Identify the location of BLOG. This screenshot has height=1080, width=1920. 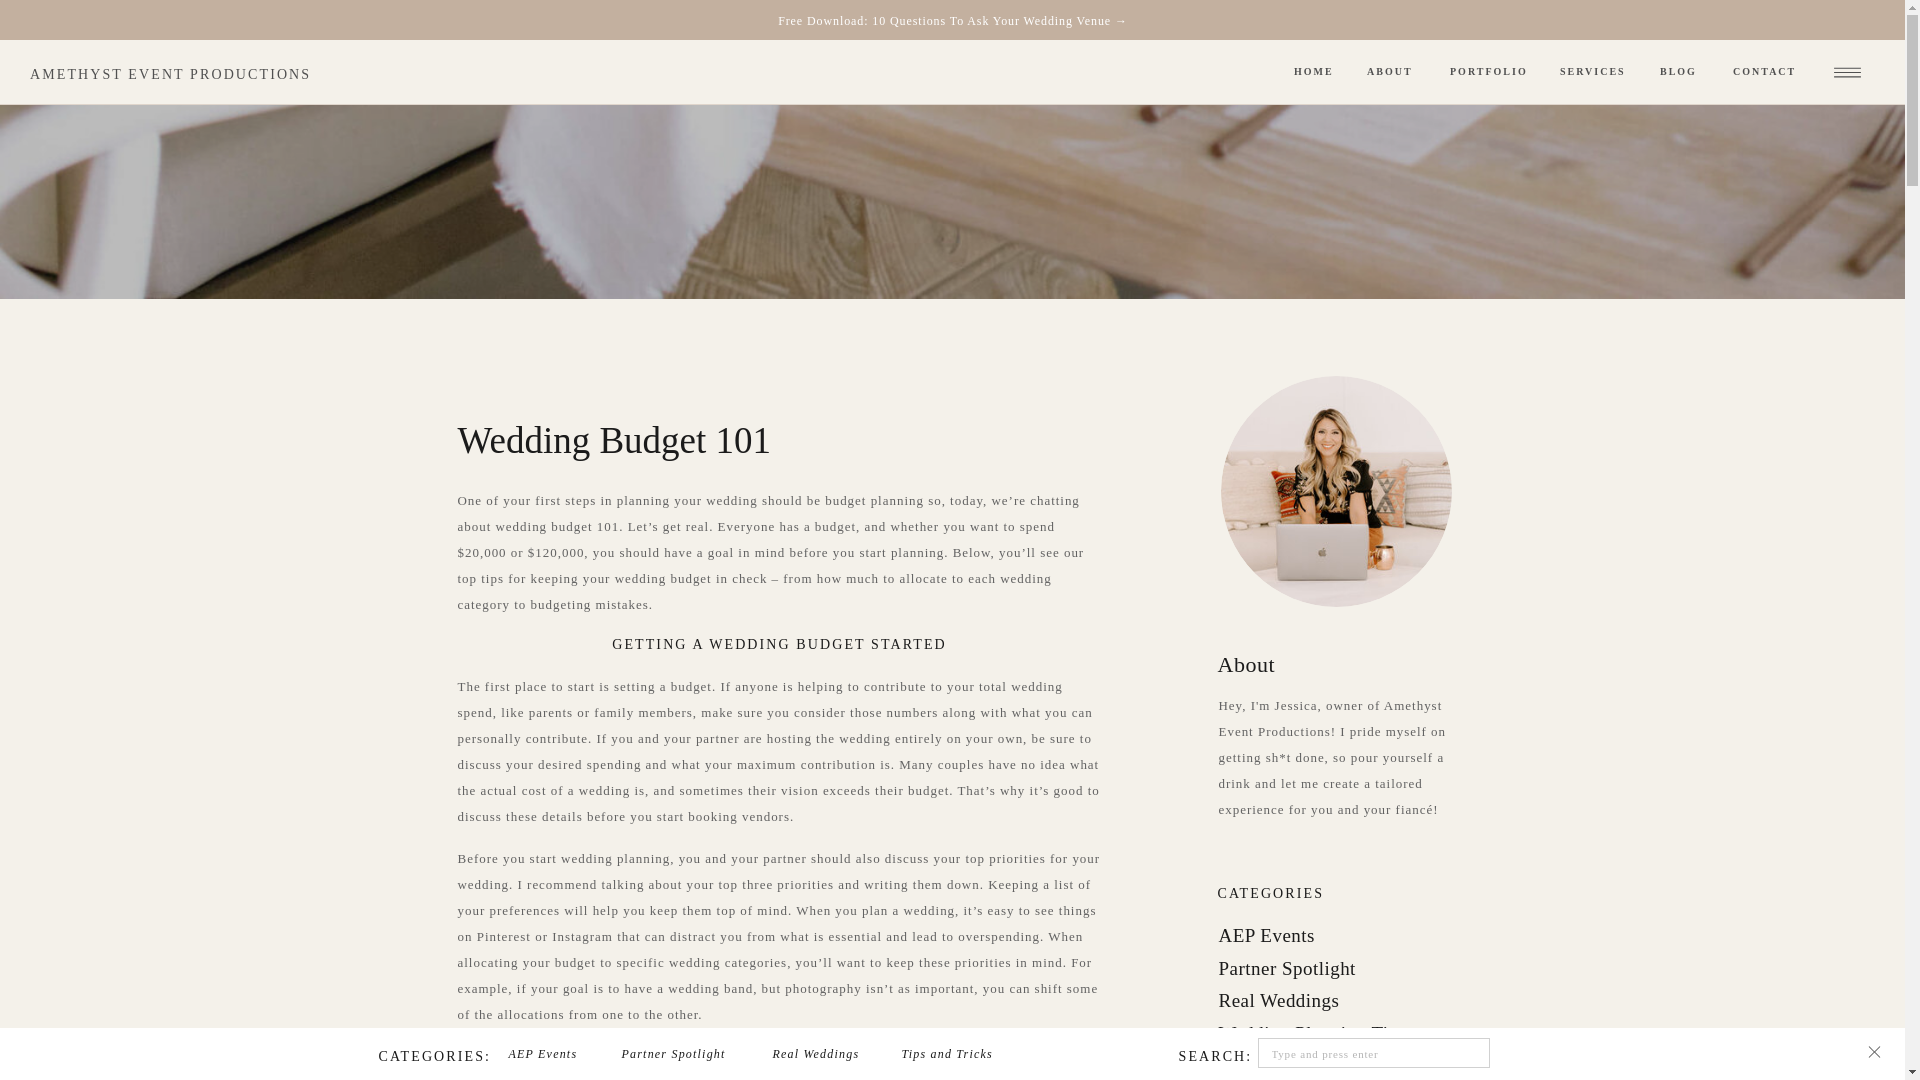
(1686, 72).